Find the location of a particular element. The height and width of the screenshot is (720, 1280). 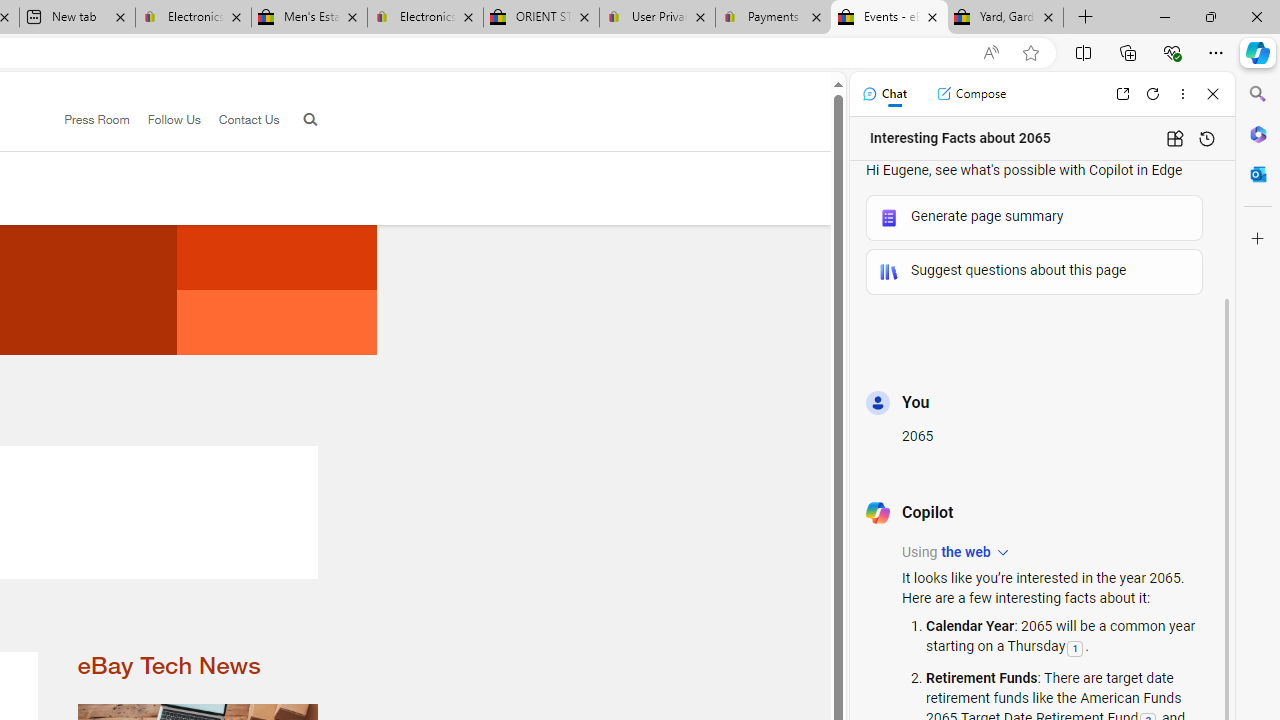

Contact Us is located at coordinates (248, 119).